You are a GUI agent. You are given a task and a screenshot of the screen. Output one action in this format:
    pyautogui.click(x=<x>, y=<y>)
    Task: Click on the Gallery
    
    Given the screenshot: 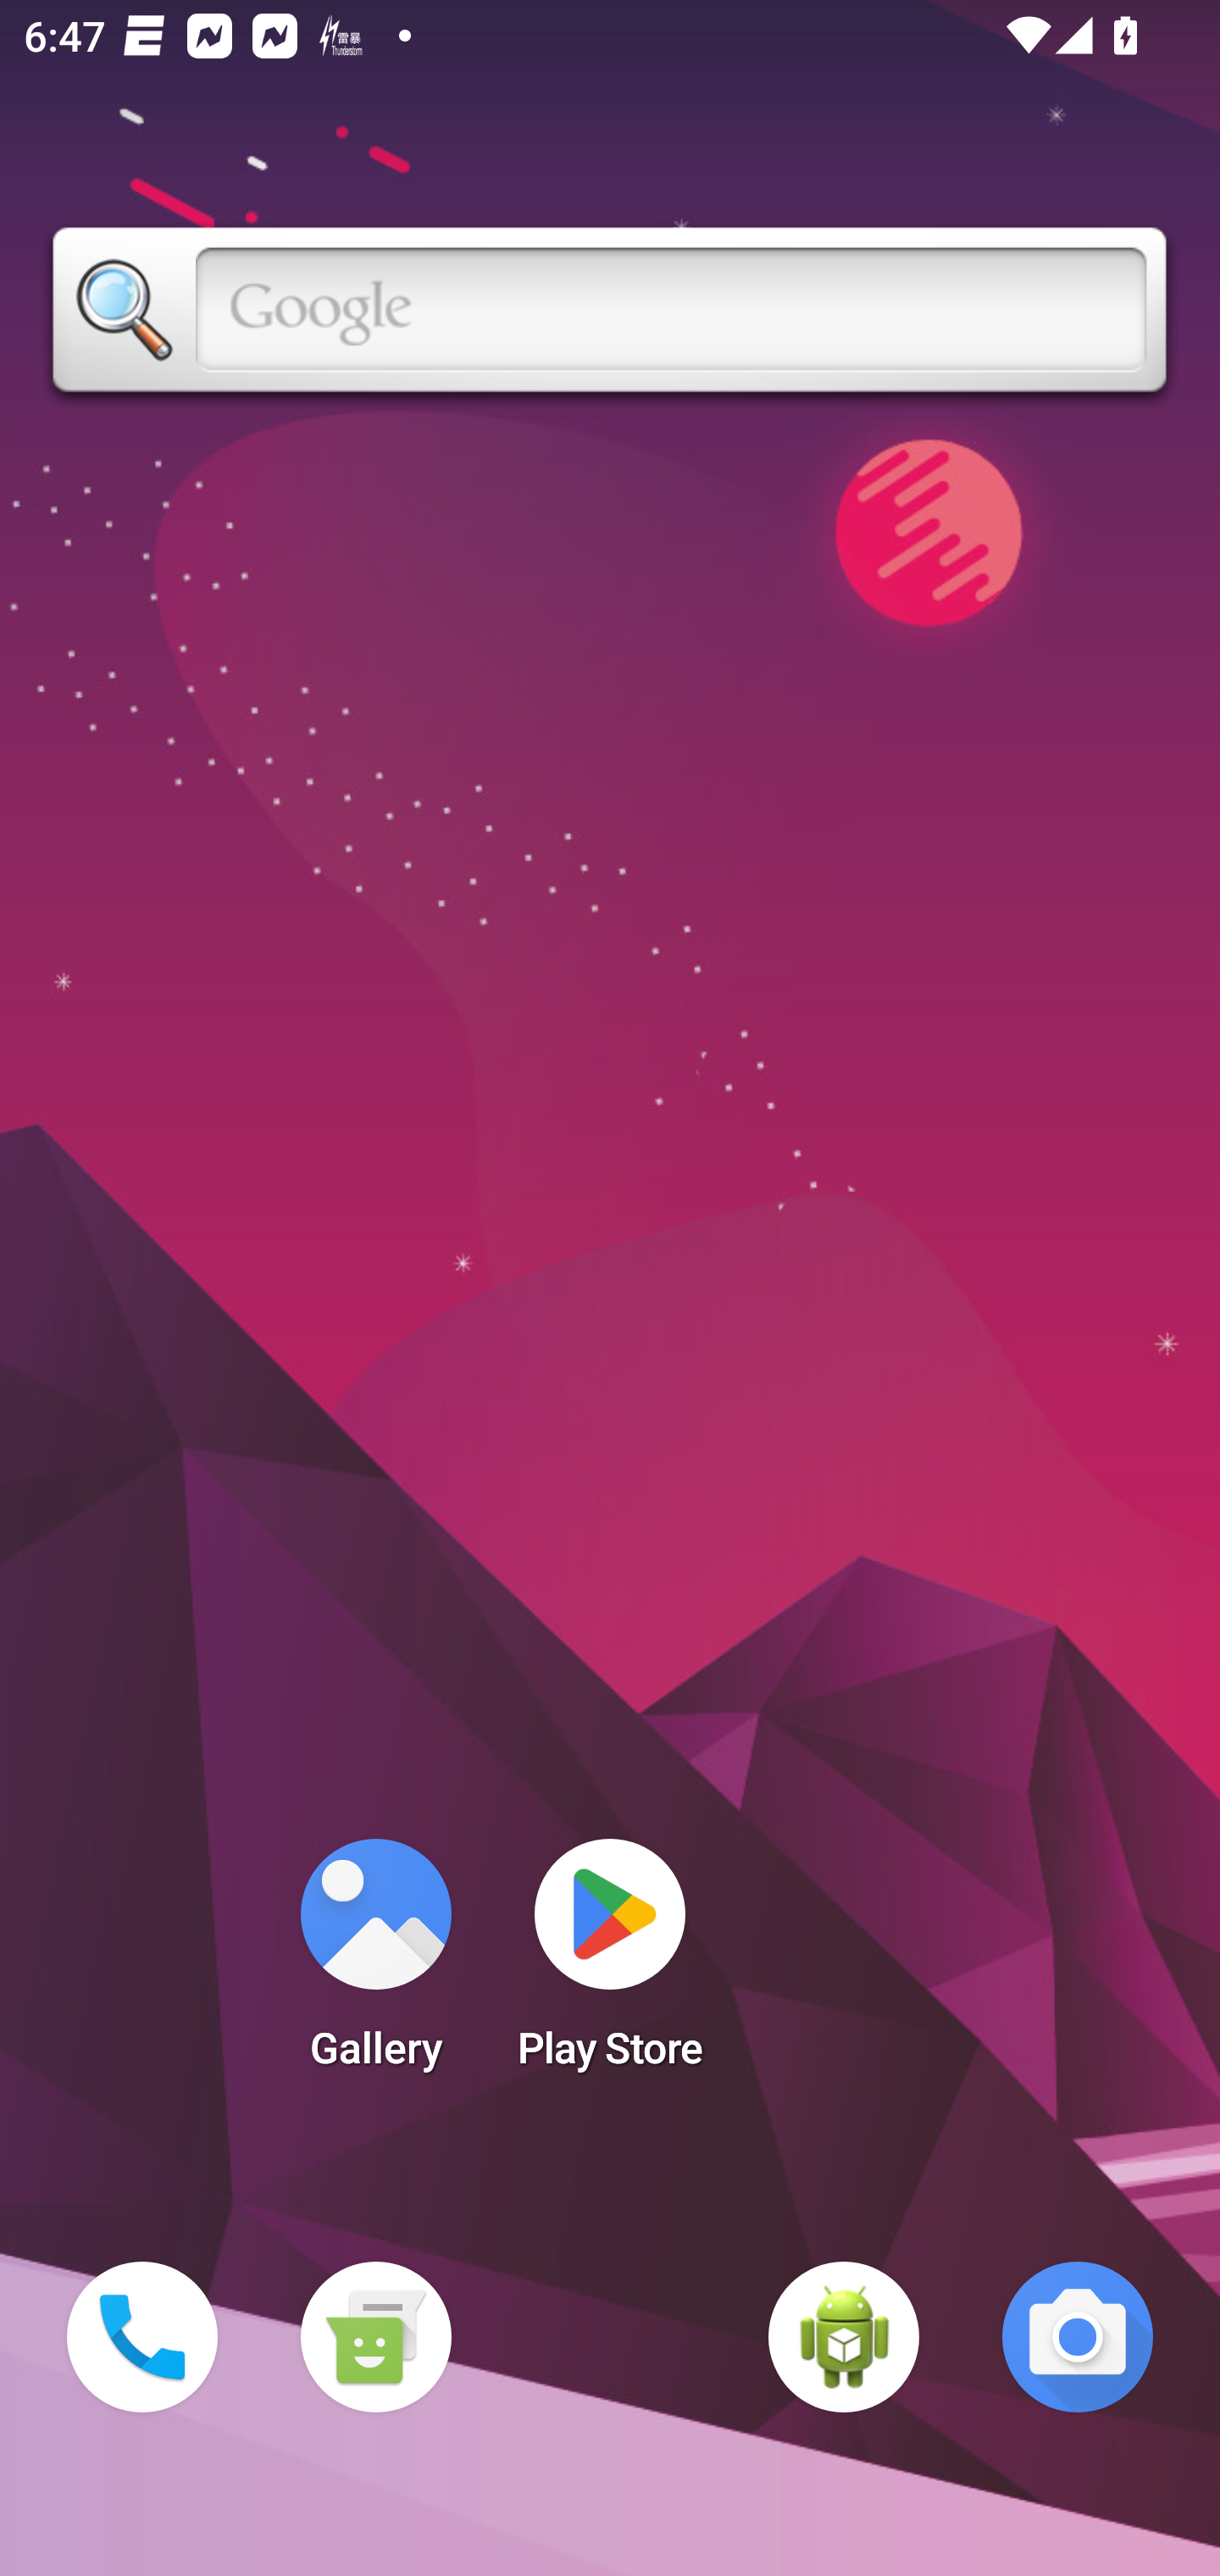 What is the action you would take?
    pyautogui.click(x=375, y=1964)
    